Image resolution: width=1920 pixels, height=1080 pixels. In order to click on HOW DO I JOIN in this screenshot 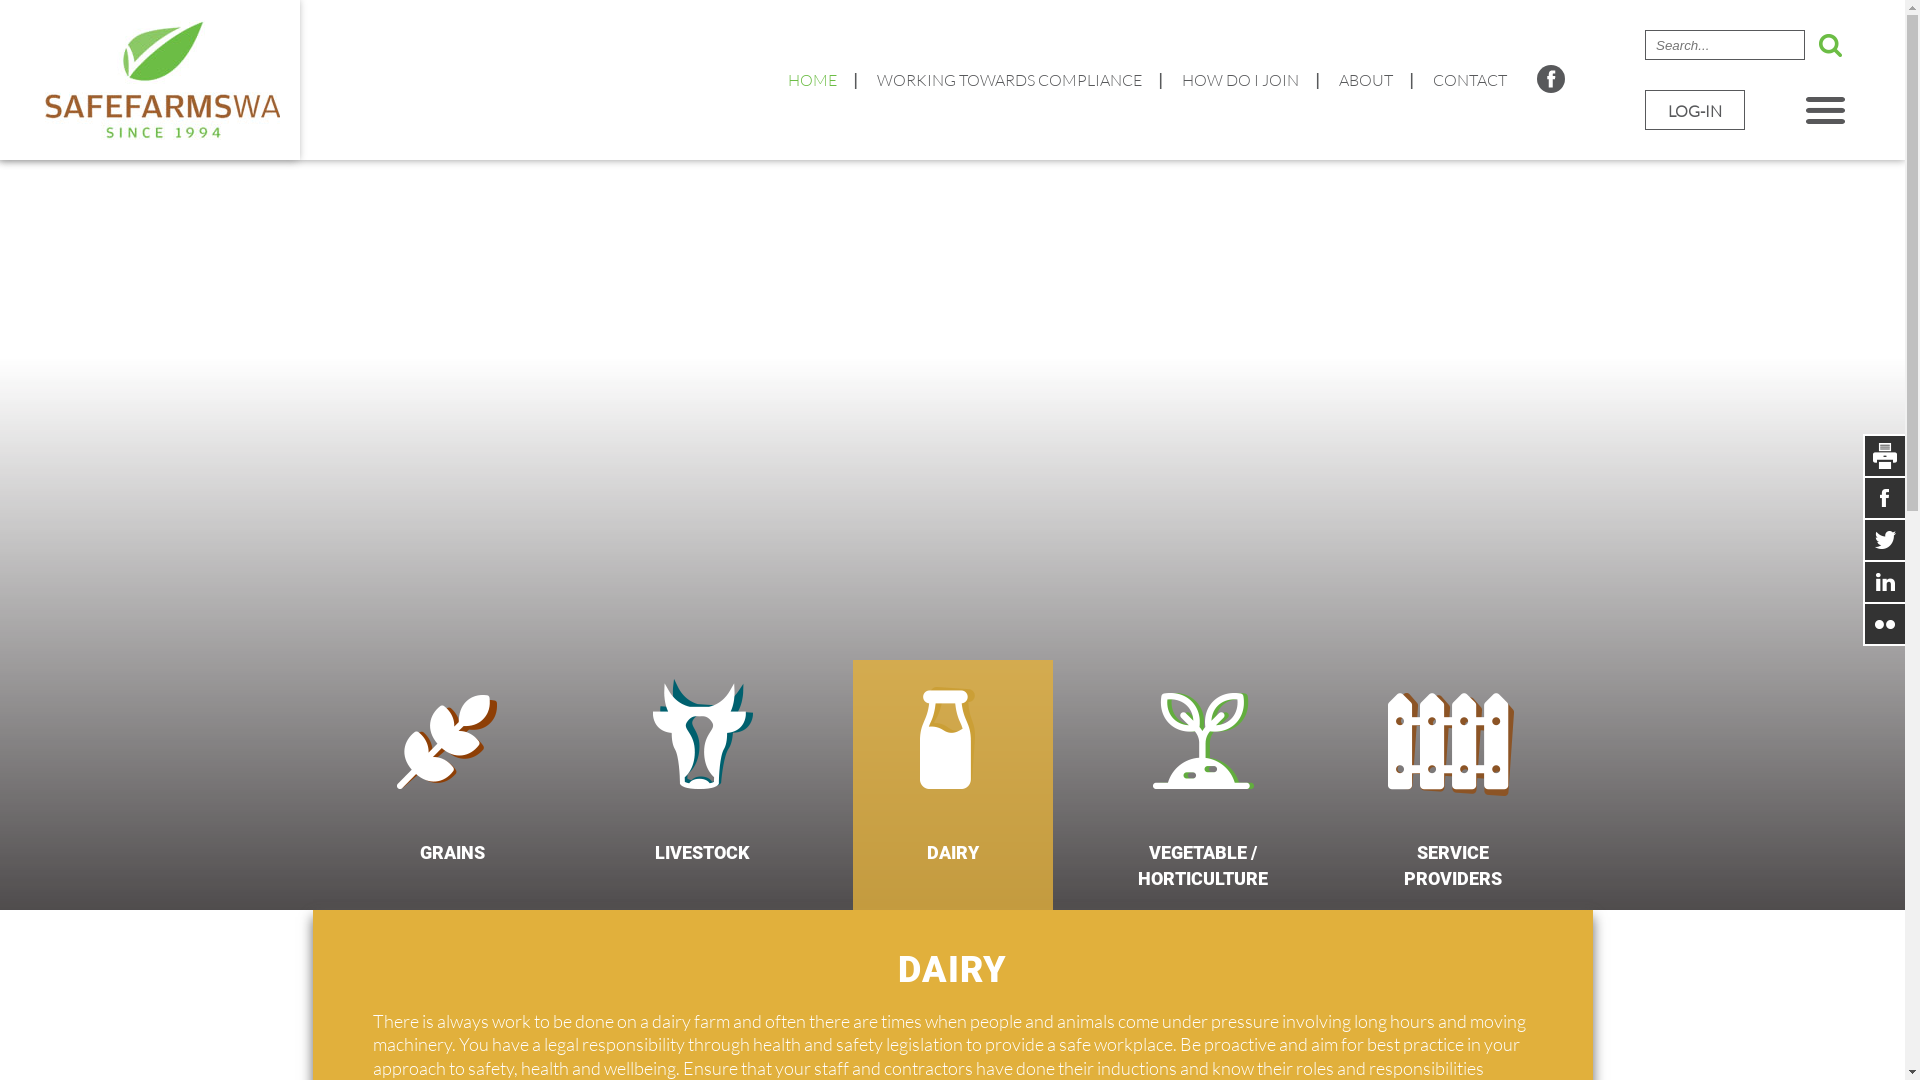, I will do `click(1240, 52)`.